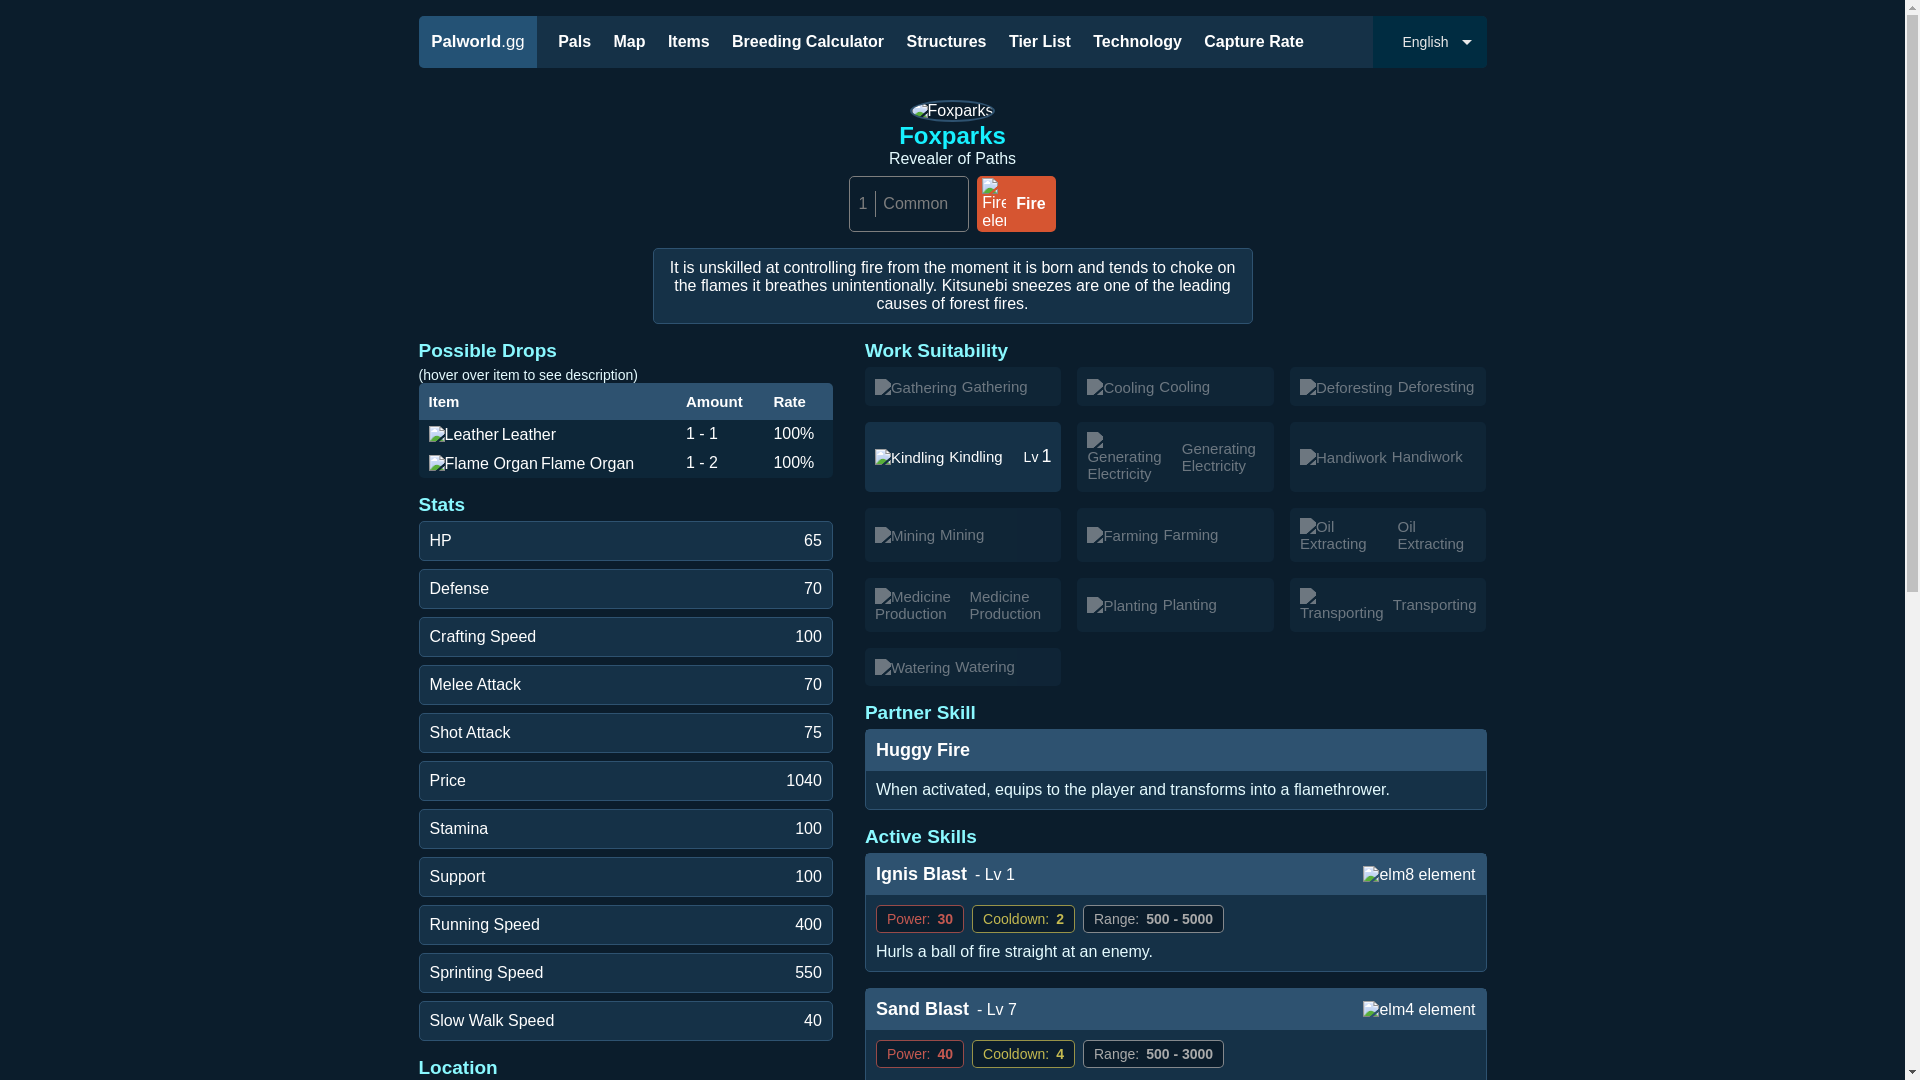 This screenshot has width=1920, height=1080. Describe the element at coordinates (808, 41) in the screenshot. I see `Capture Rate` at that location.